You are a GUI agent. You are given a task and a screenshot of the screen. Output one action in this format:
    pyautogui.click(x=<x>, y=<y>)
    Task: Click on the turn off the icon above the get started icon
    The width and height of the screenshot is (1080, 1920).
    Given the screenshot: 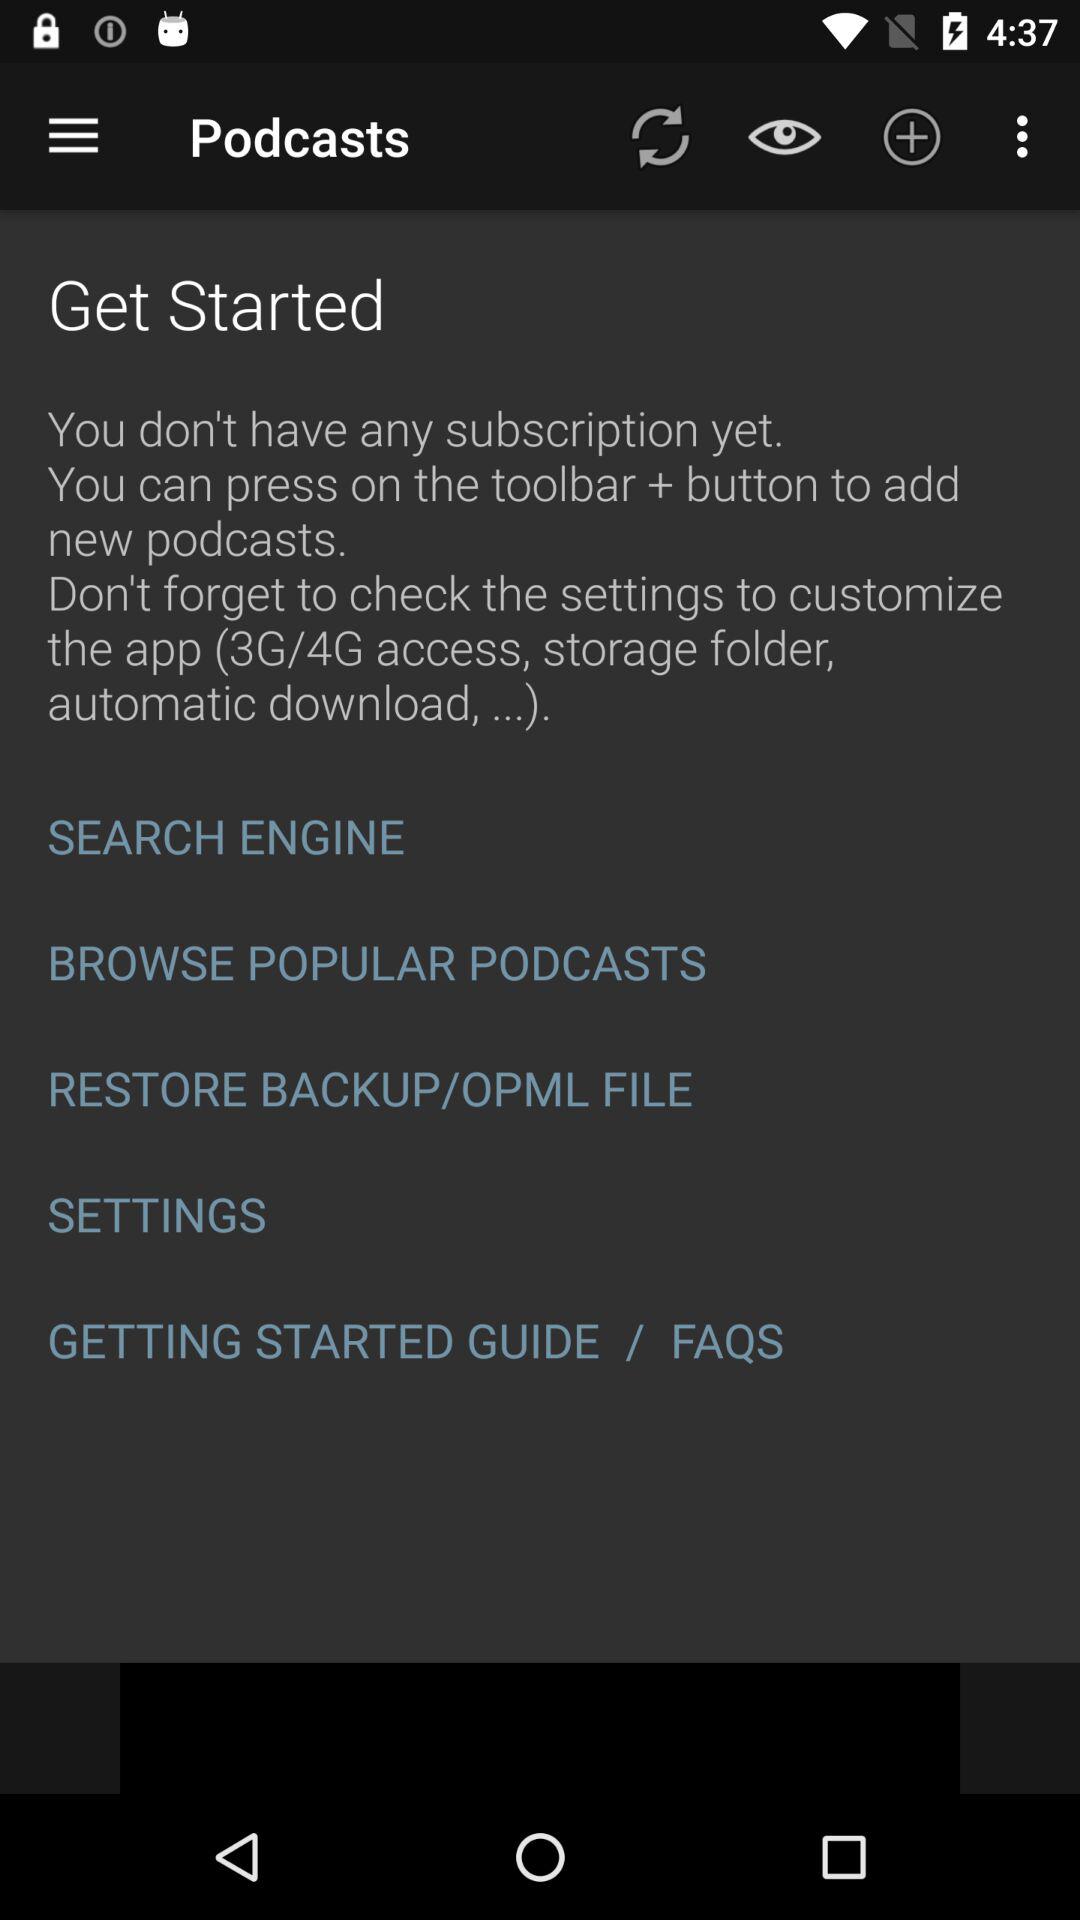 What is the action you would take?
    pyautogui.click(x=73, y=136)
    